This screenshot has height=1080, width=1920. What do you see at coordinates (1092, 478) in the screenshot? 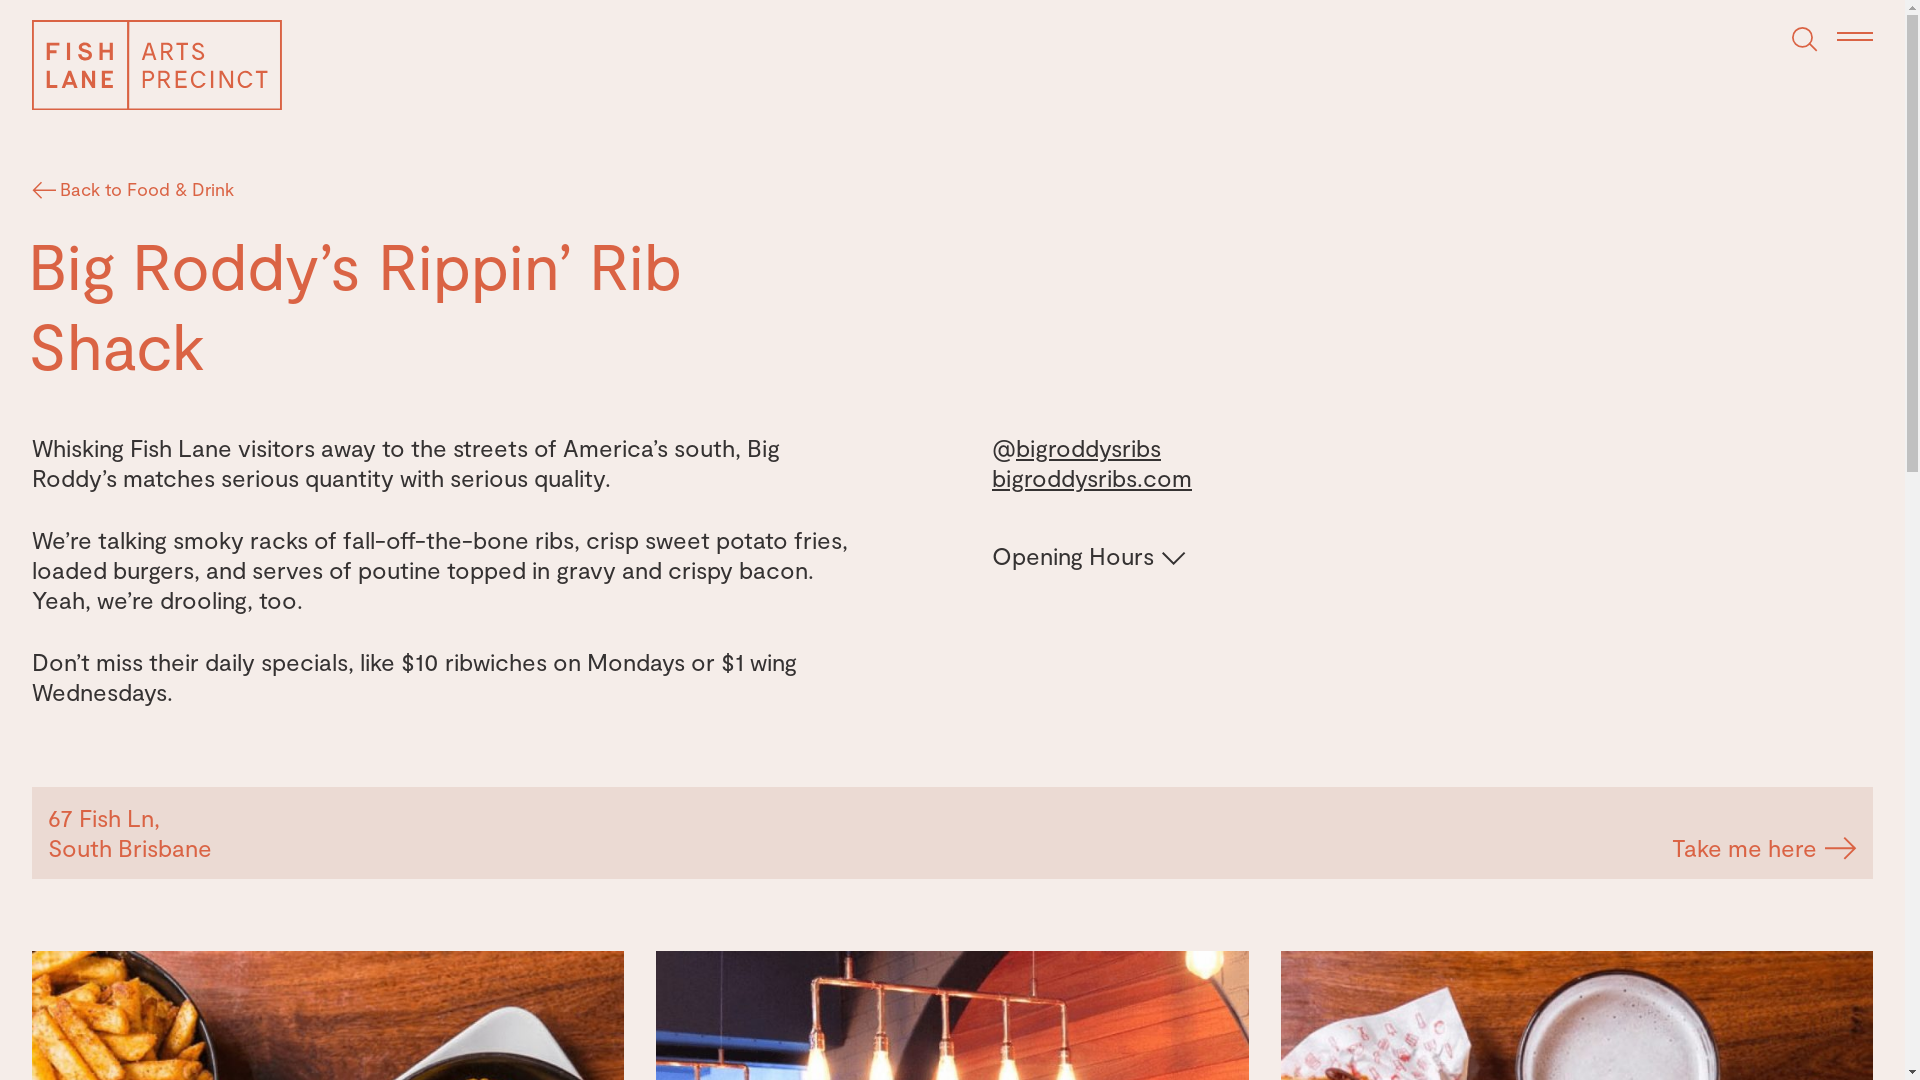
I see `bigroddysribs.com` at bounding box center [1092, 478].